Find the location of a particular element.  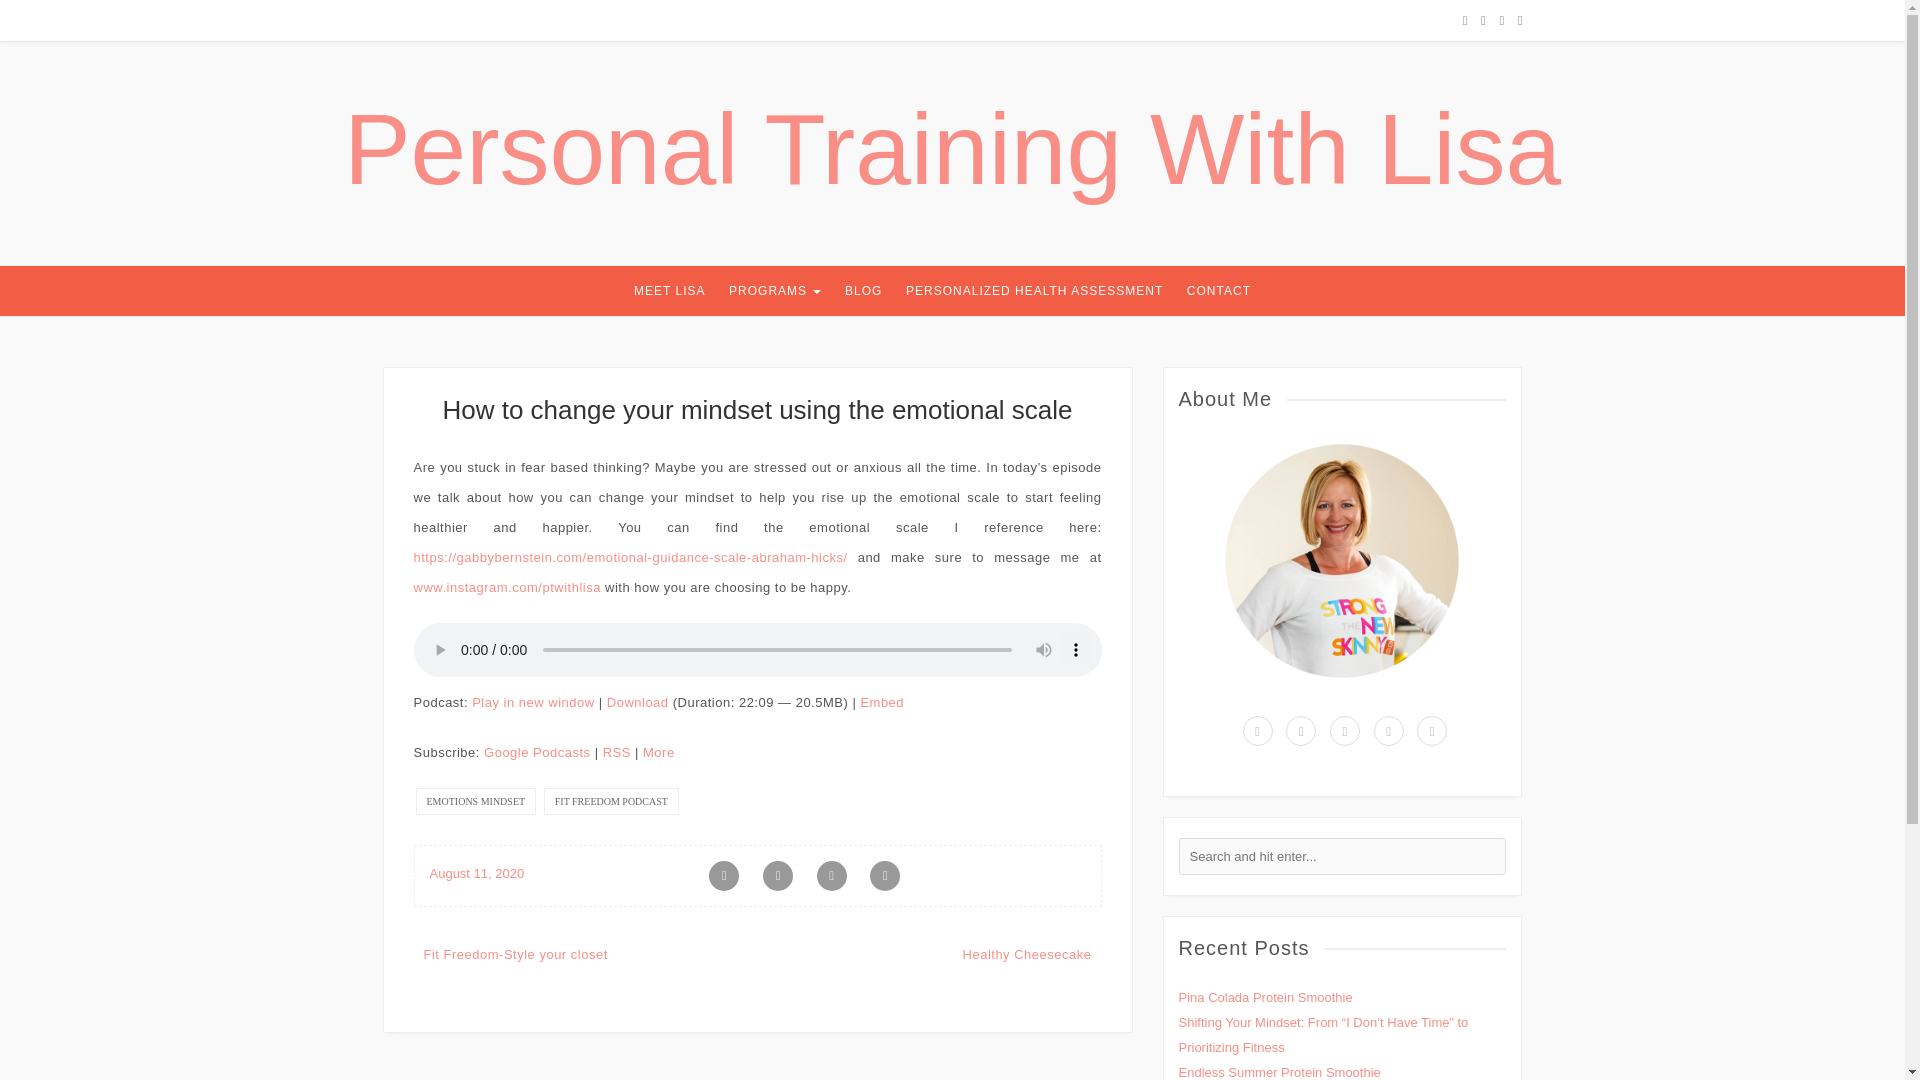

FIT FREEDOM PODCAST is located at coordinates (611, 802).